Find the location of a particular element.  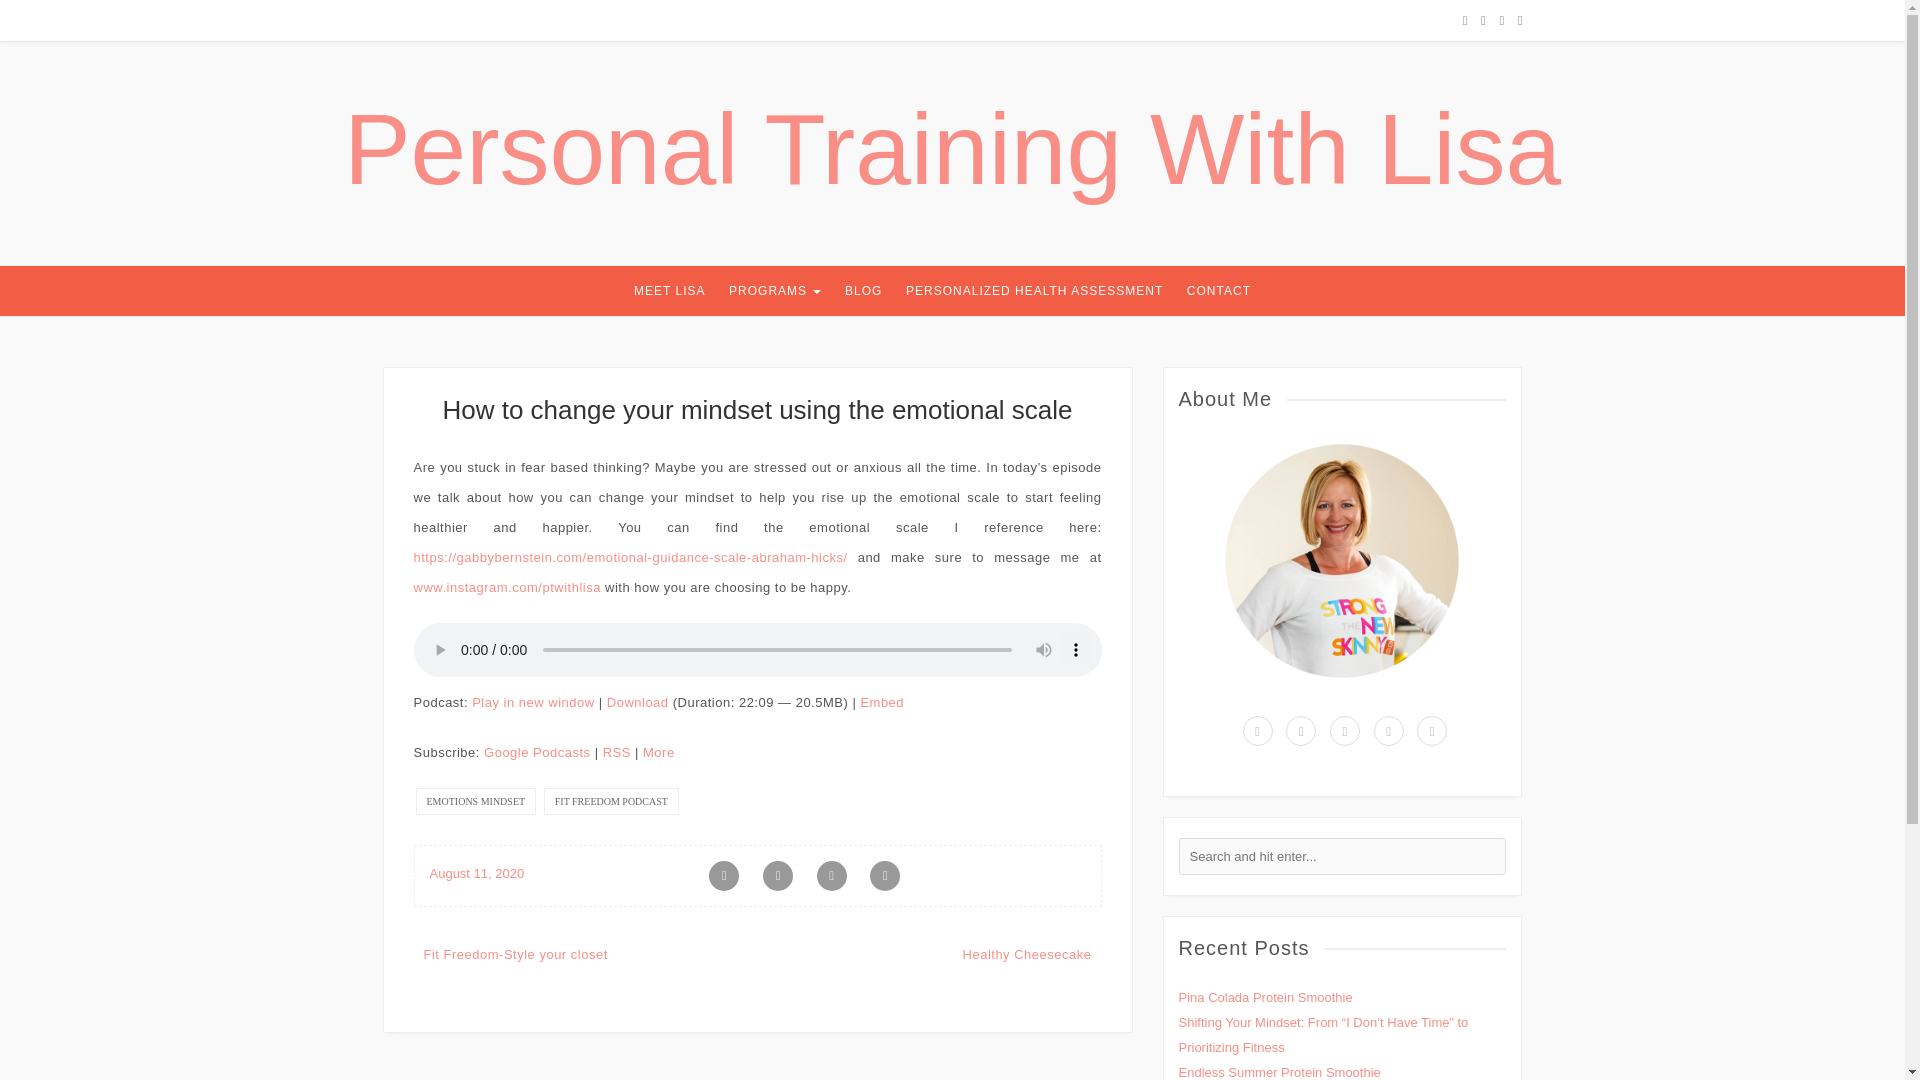

FIT FREEDOM PODCAST is located at coordinates (611, 802).